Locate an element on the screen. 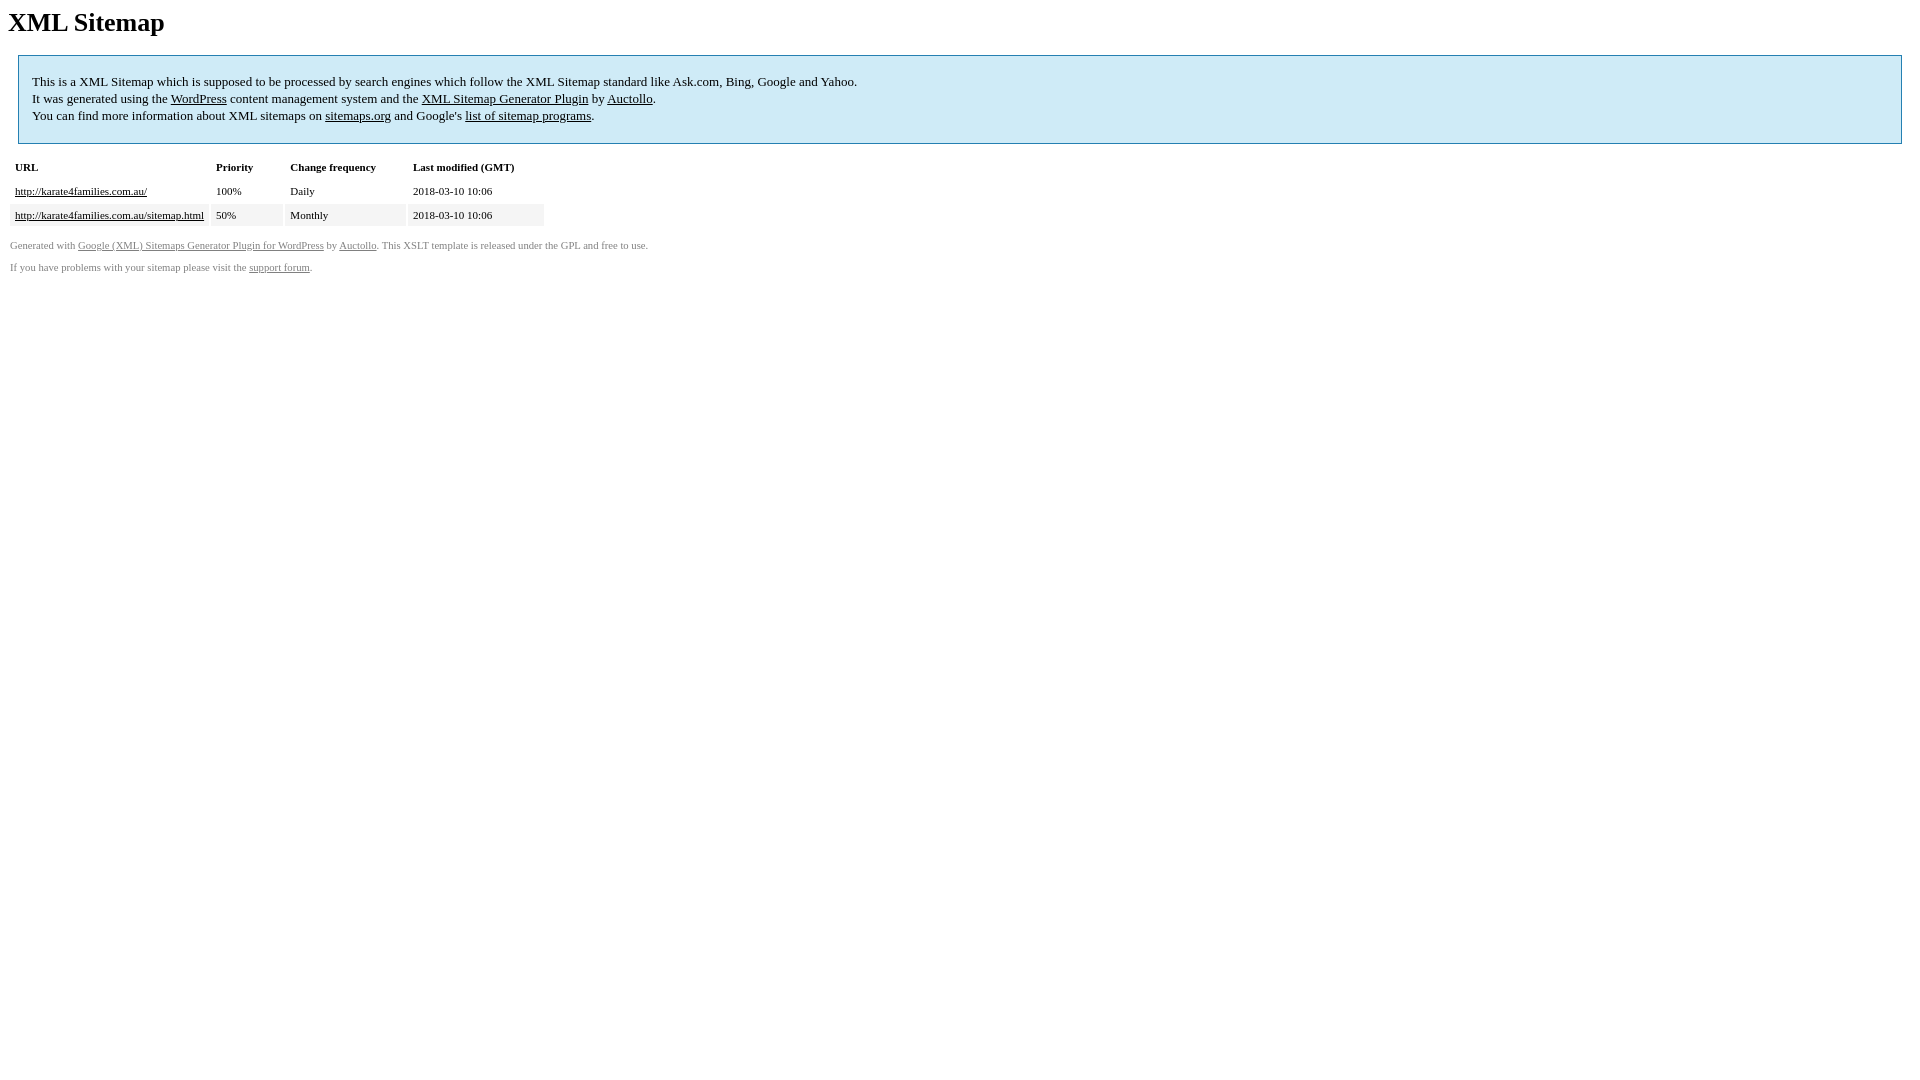  list of sitemap programs is located at coordinates (528, 116).